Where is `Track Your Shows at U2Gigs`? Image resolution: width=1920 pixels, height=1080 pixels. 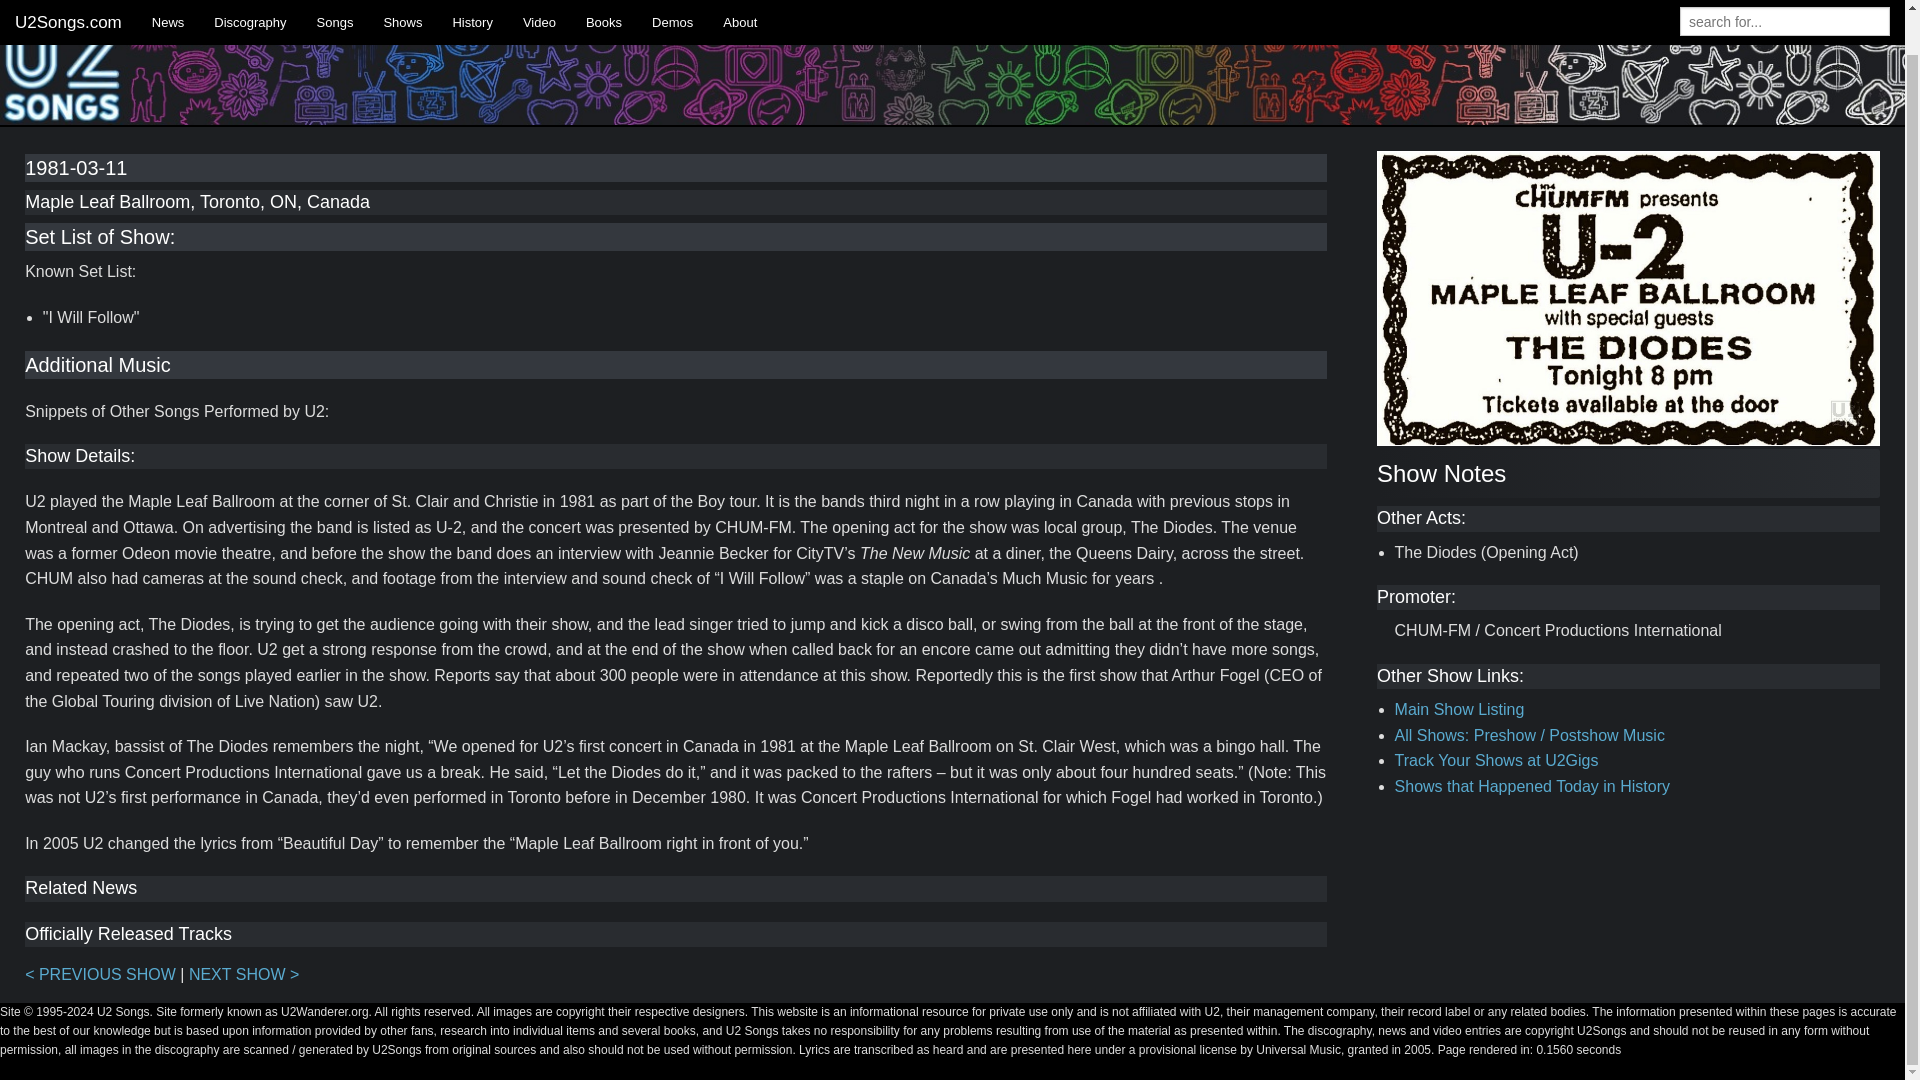 Track Your Shows at U2Gigs is located at coordinates (1497, 760).